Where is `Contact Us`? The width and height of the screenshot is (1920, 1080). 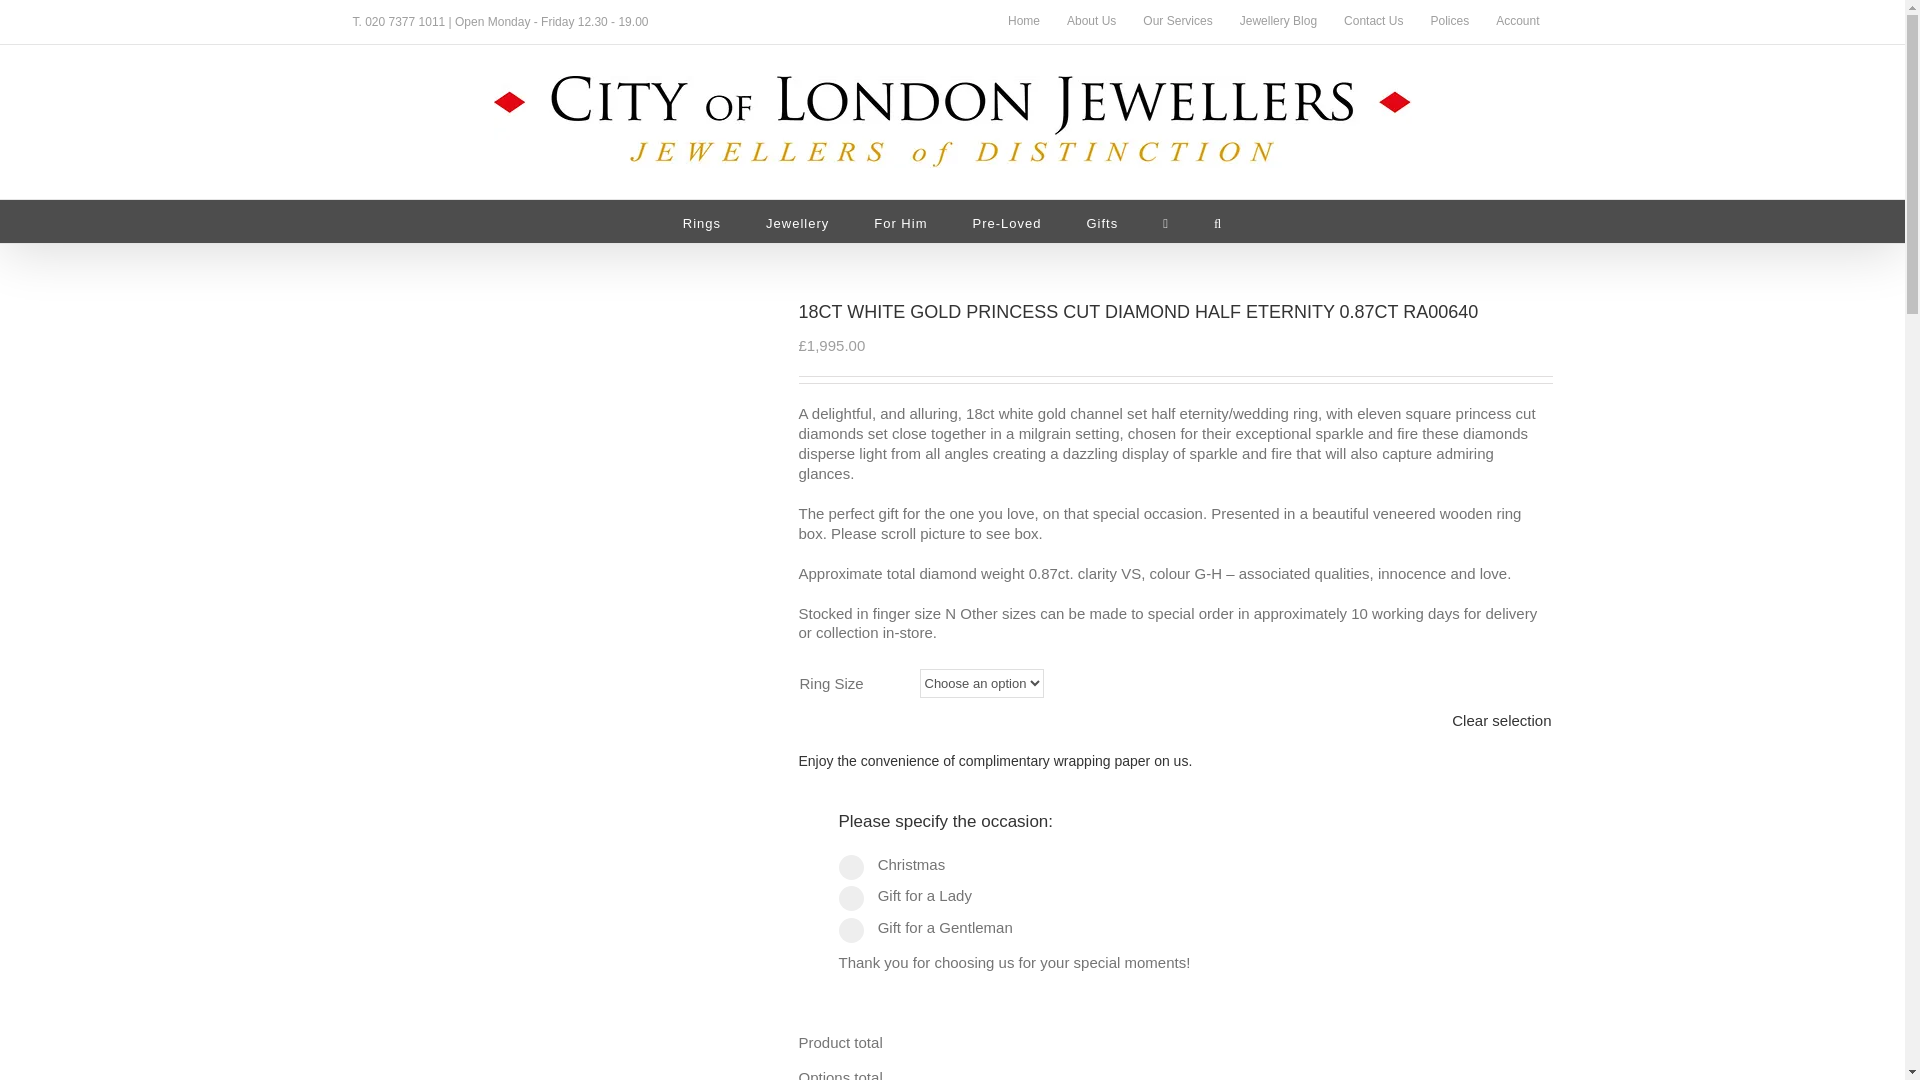 Contact Us is located at coordinates (1373, 22).